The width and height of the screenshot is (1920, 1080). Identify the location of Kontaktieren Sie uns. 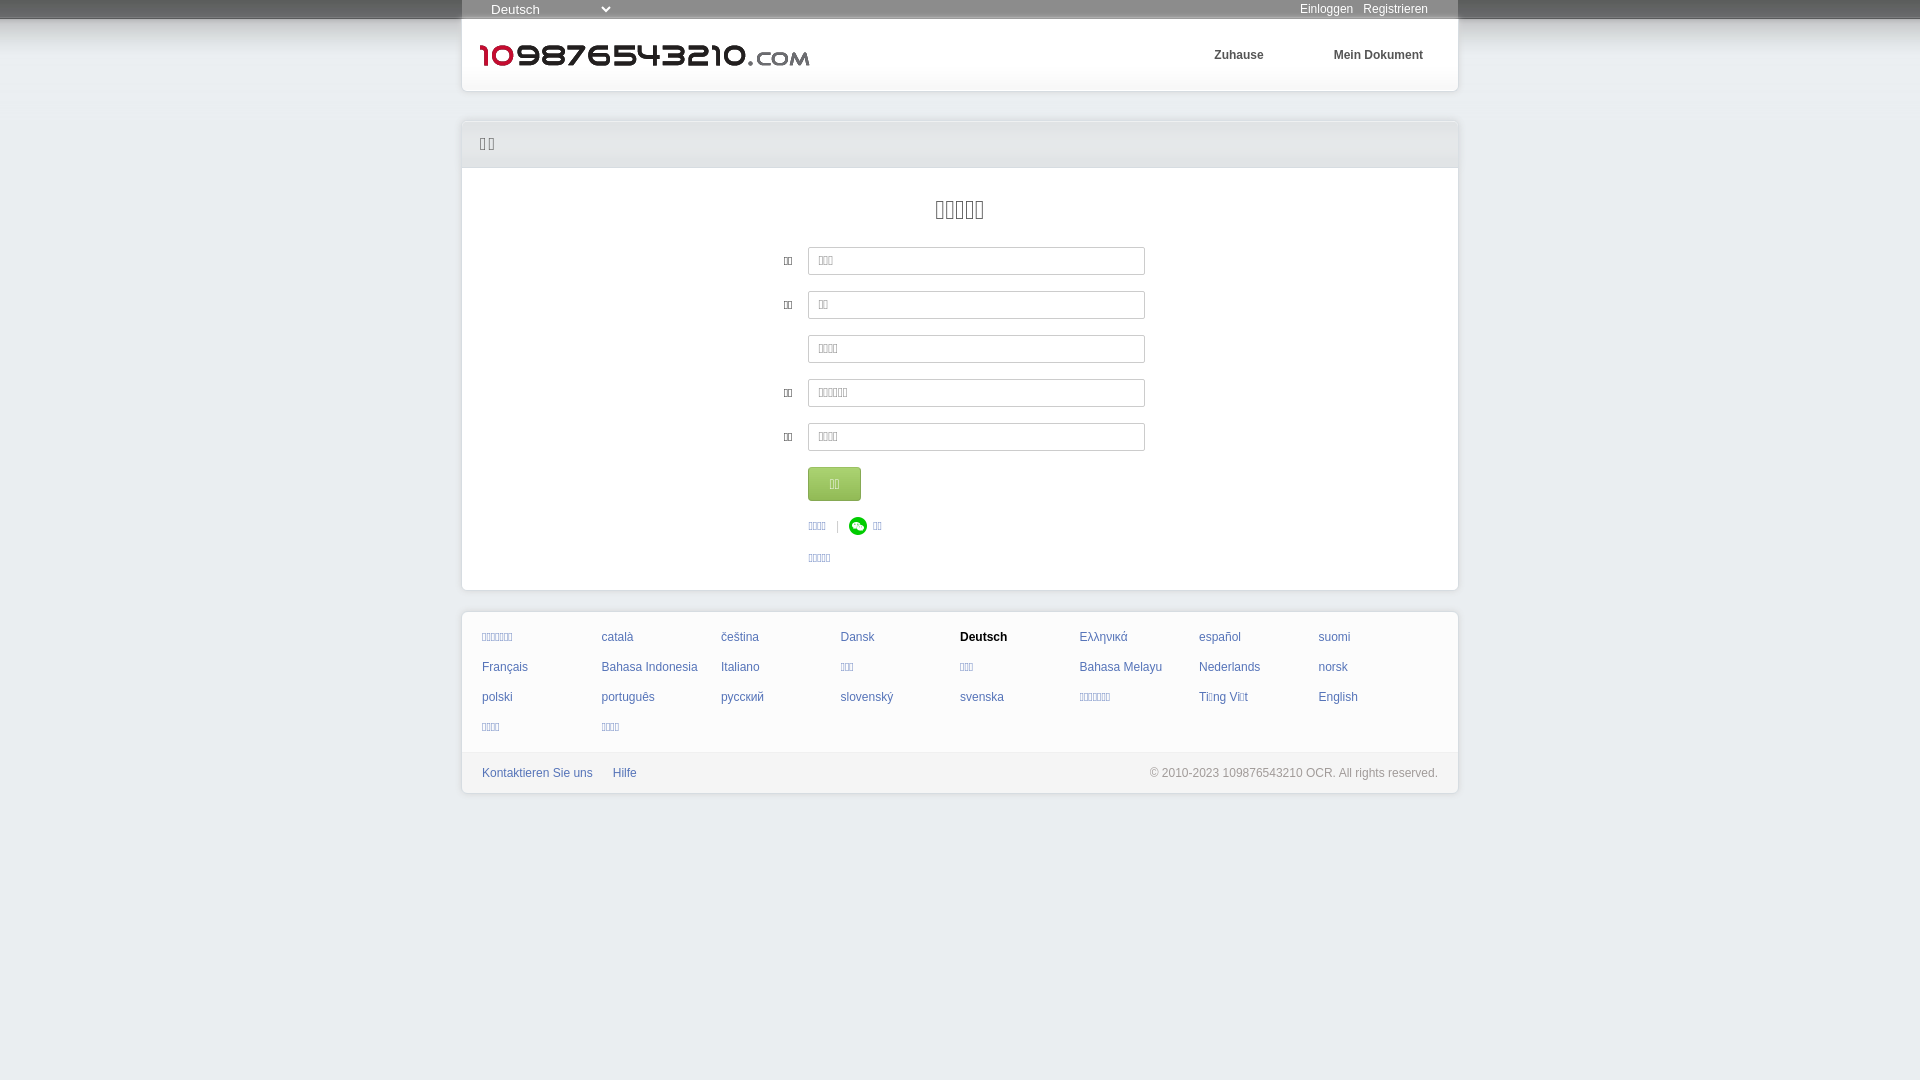
(538, 773).